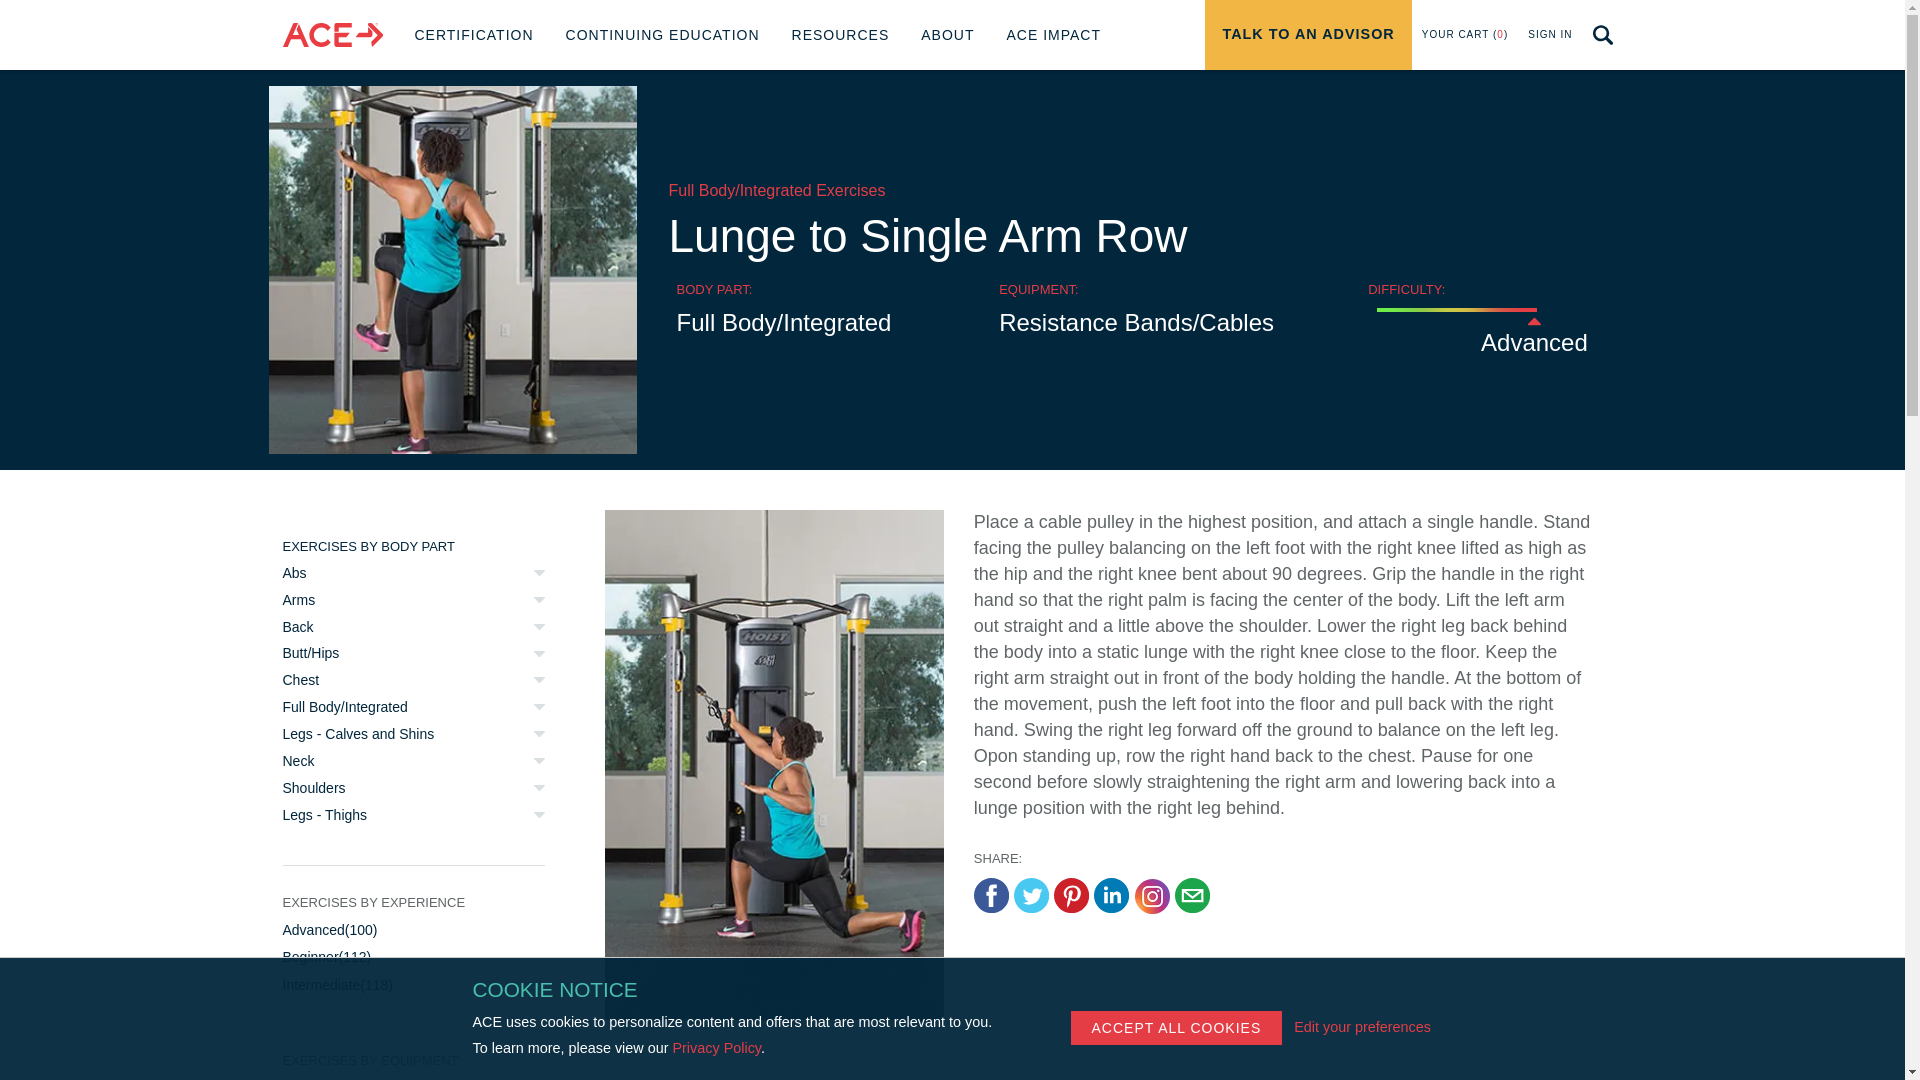 The image size is (1920, 1080). What do you see at coordinates (947, 35) in the screenshot?
I see `ABOUT` at bounding box center [947, 35].